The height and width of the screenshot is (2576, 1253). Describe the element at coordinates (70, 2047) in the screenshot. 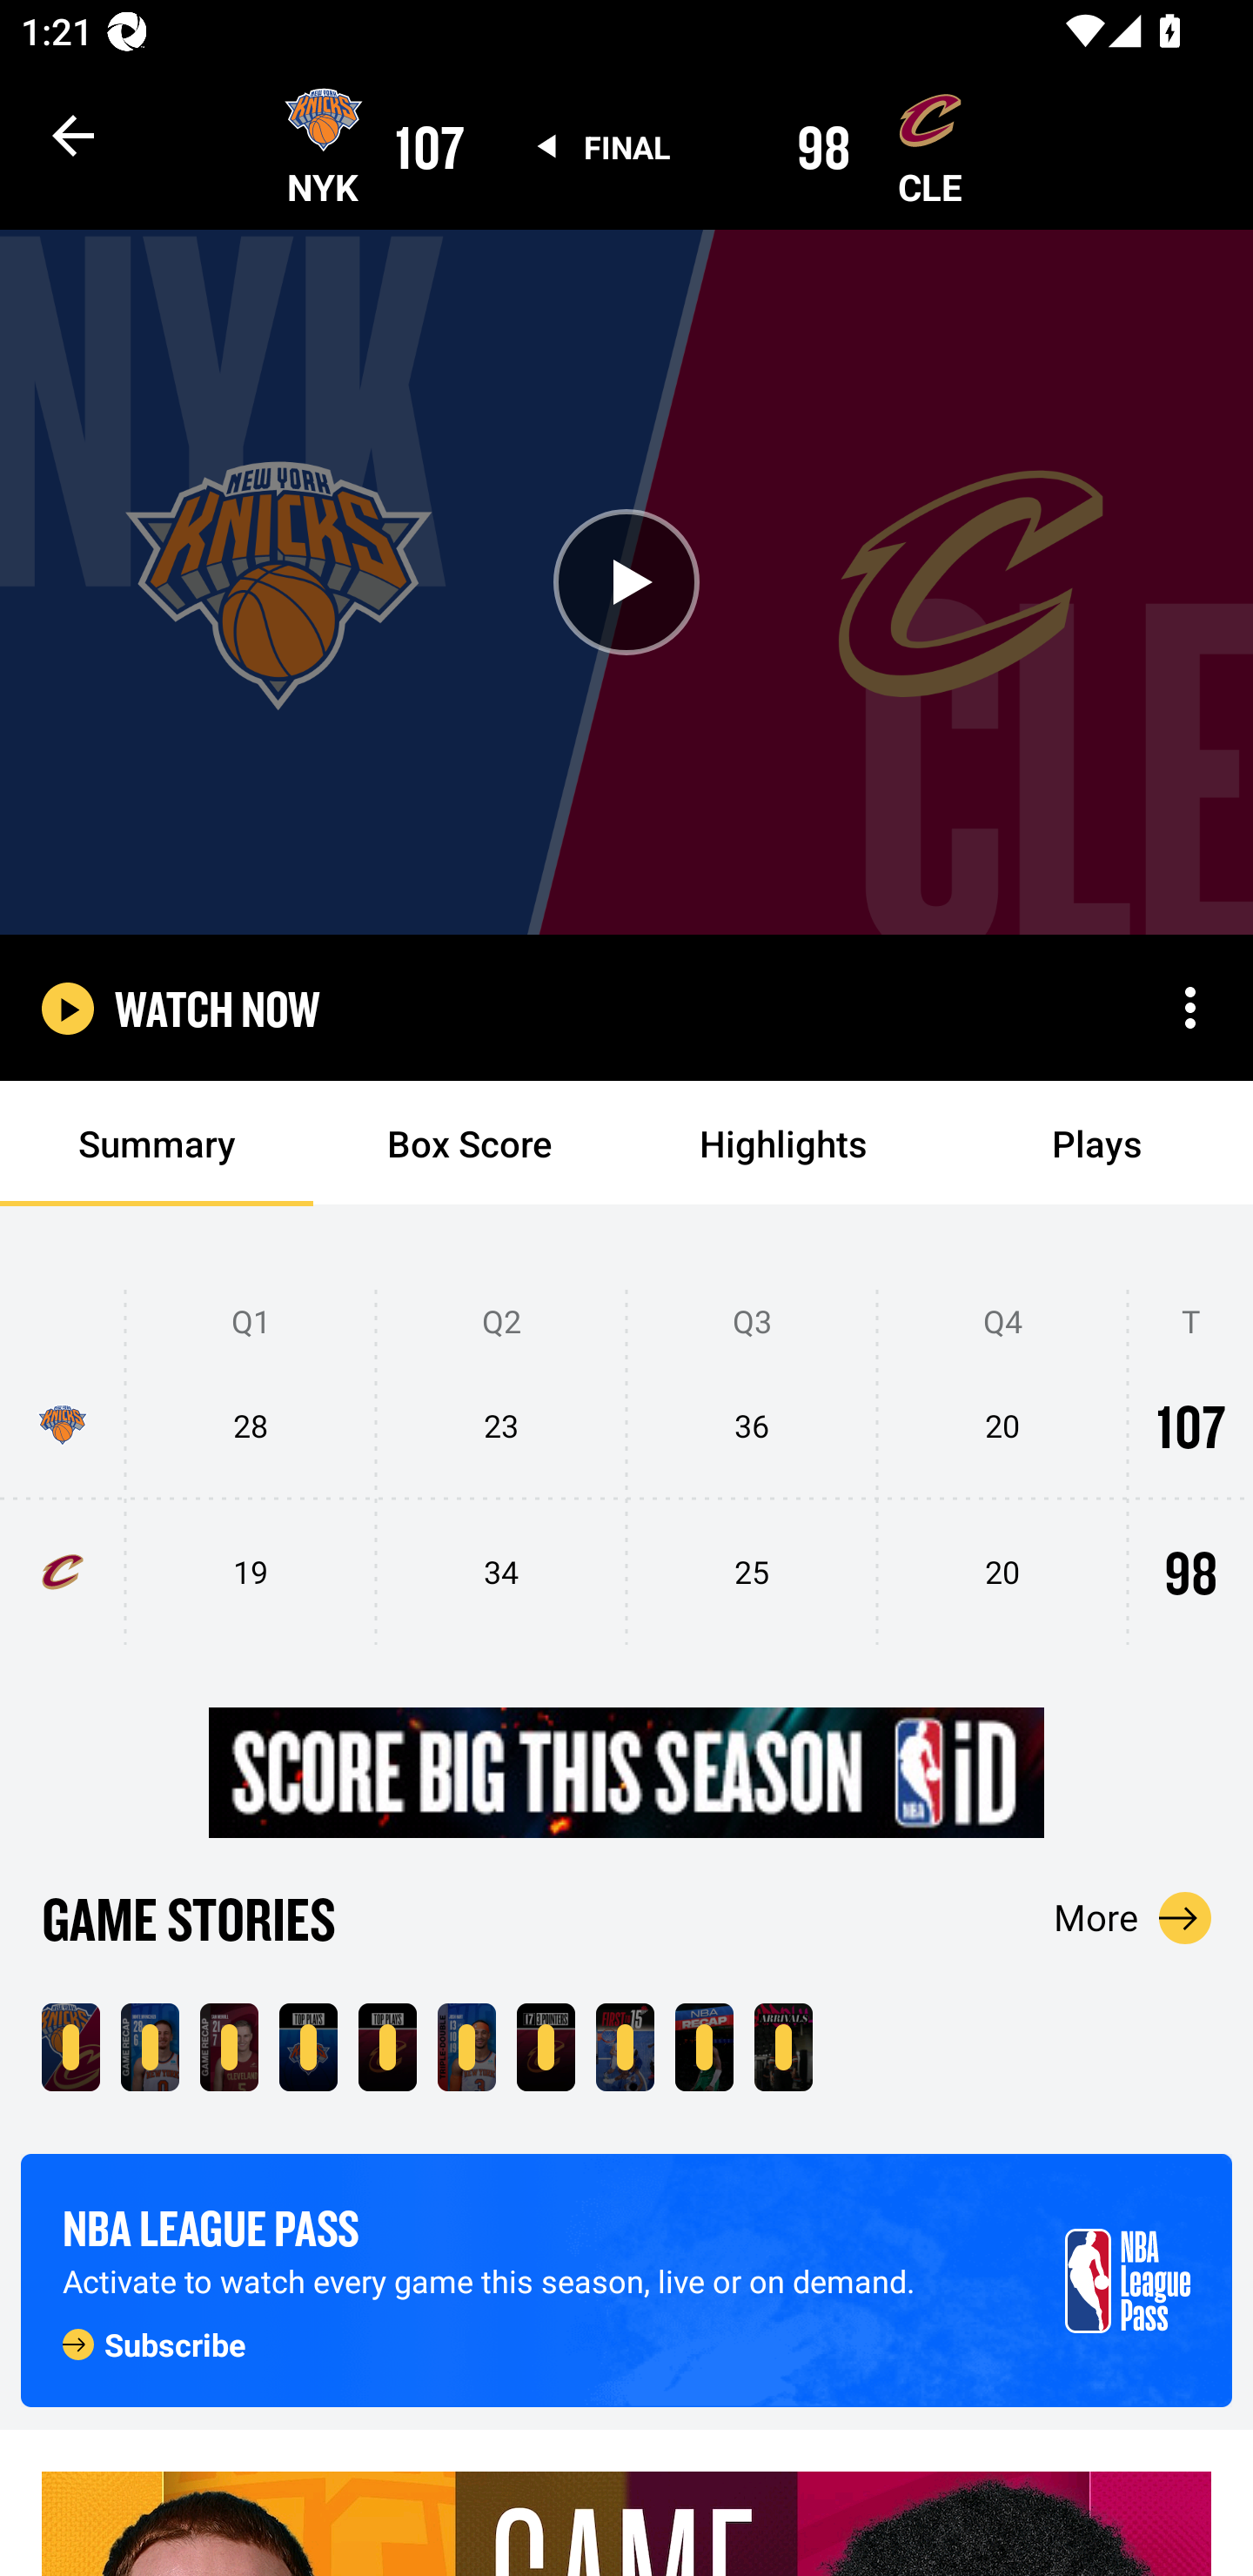

I see `NYK 107, CLE 98 - Mar 3 NEW` at that location.